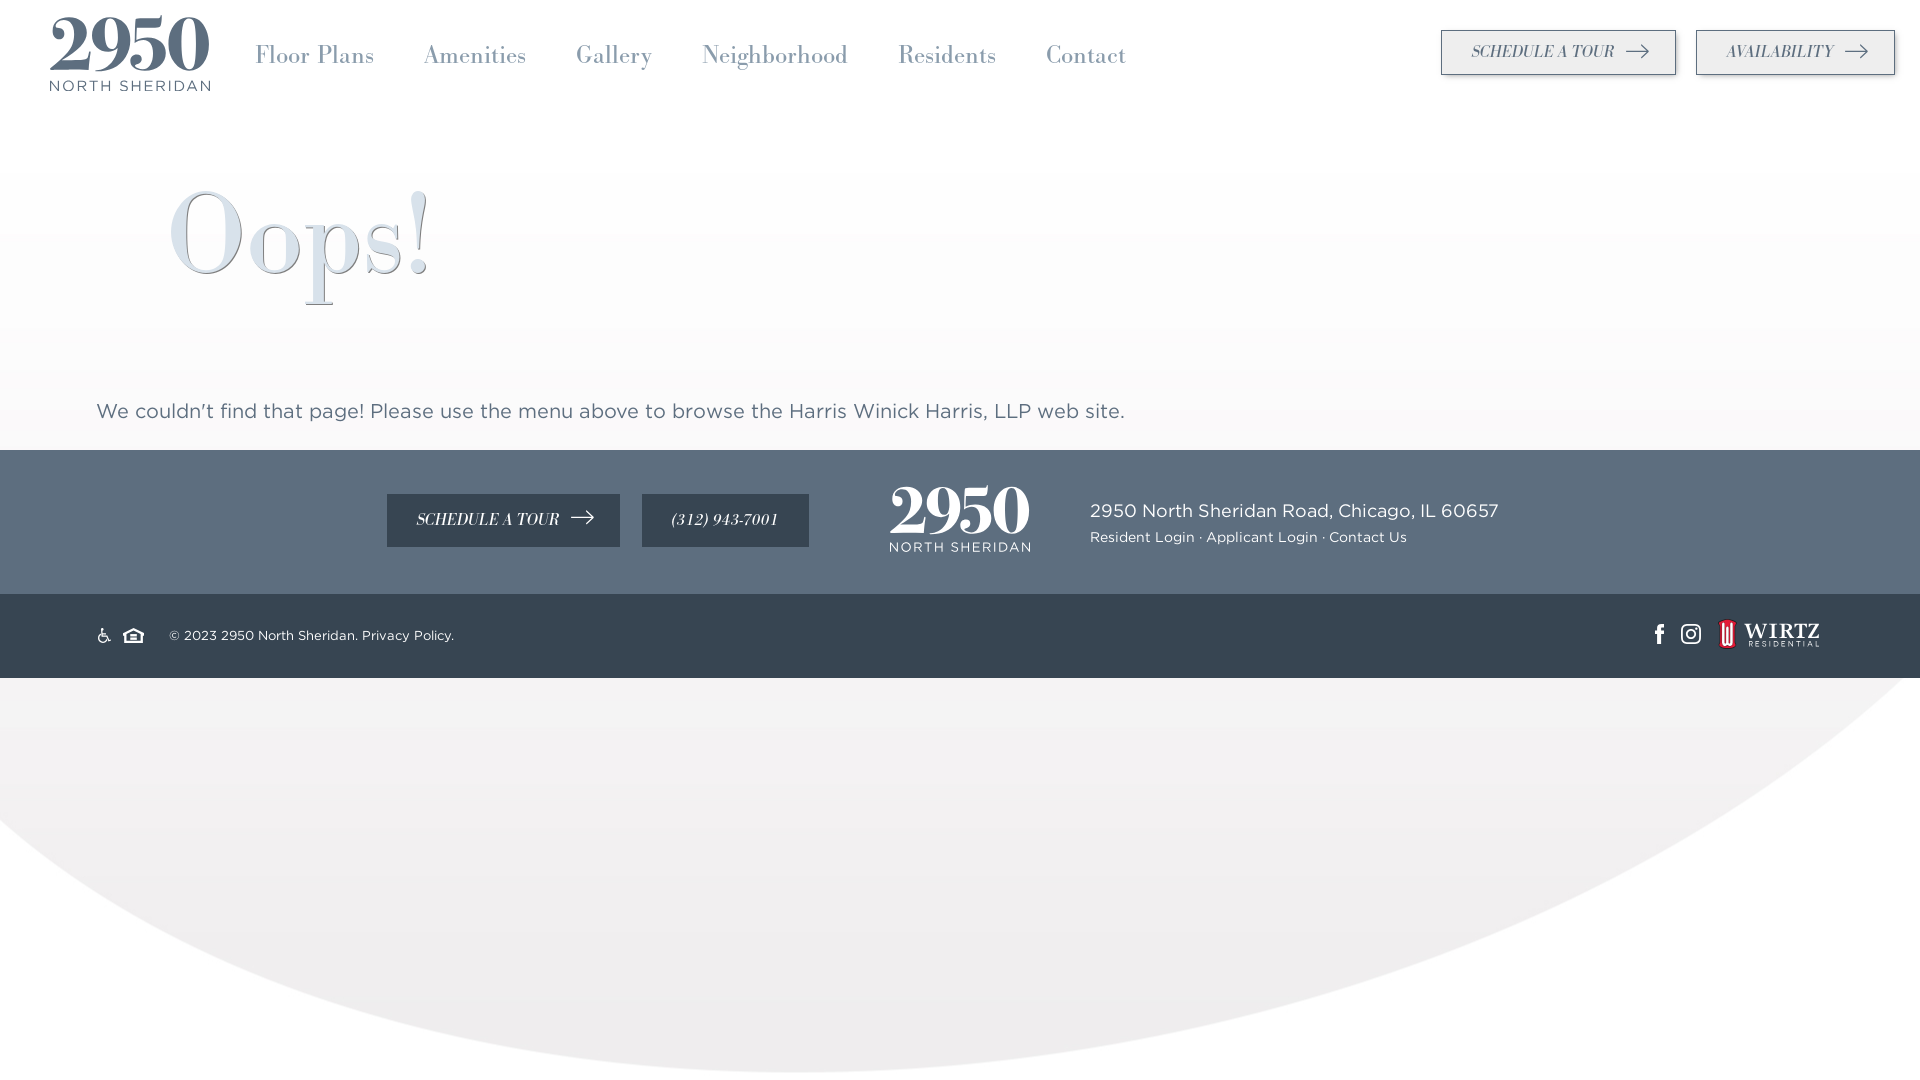  I want to click on Amenities, so click(475, 56).